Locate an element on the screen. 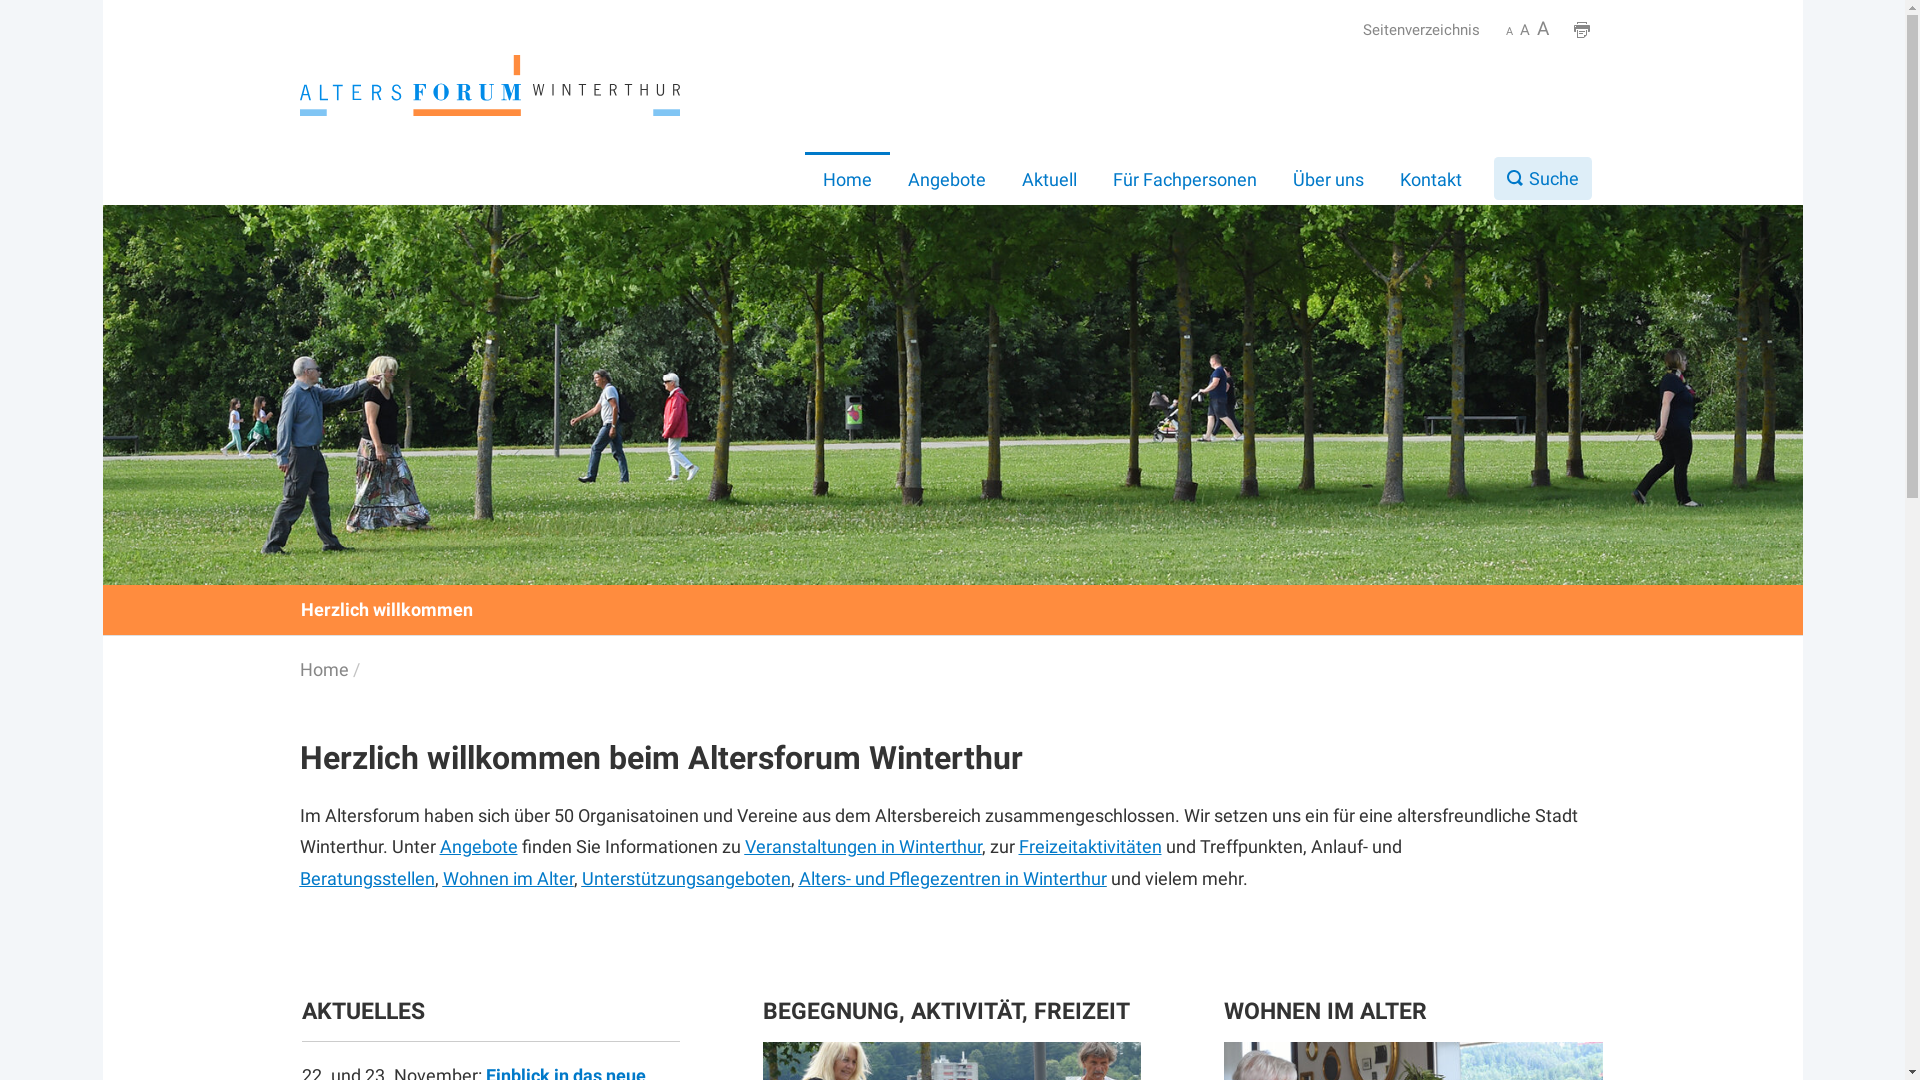  Suche is located at coordinates (1543, 178).